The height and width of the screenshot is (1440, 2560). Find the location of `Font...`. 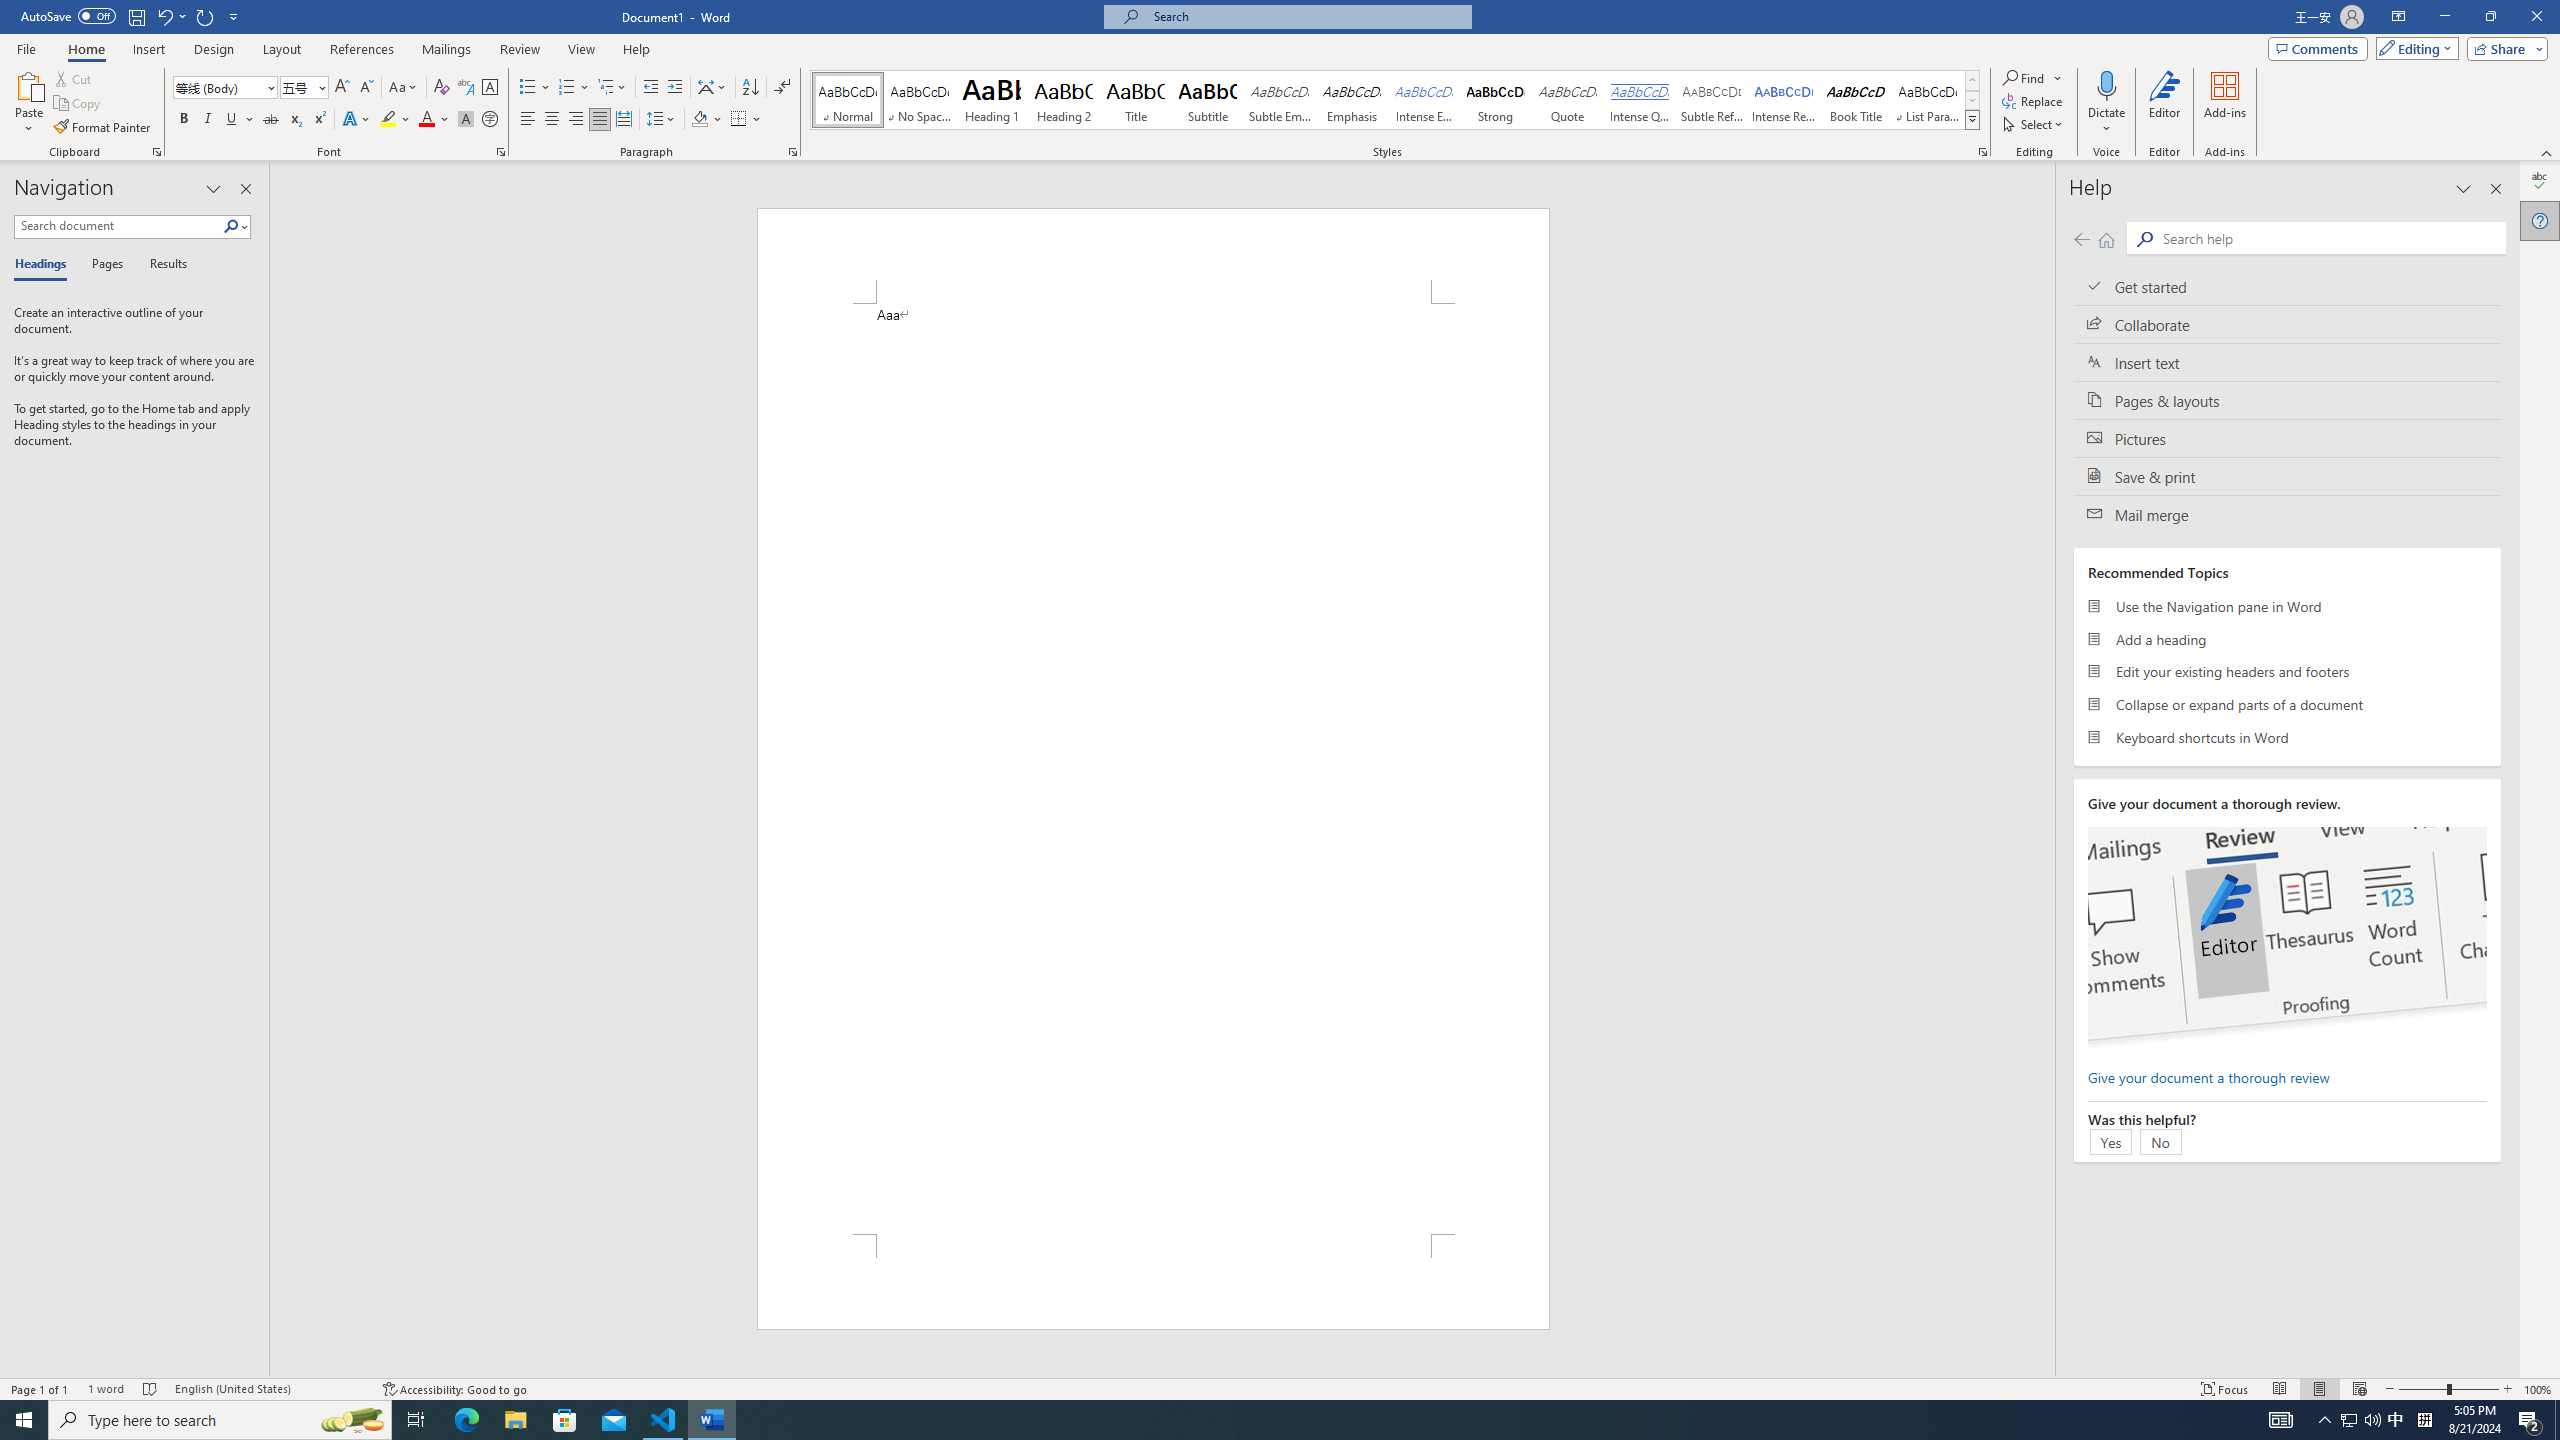

Font... is located at coordinates (502, 152).